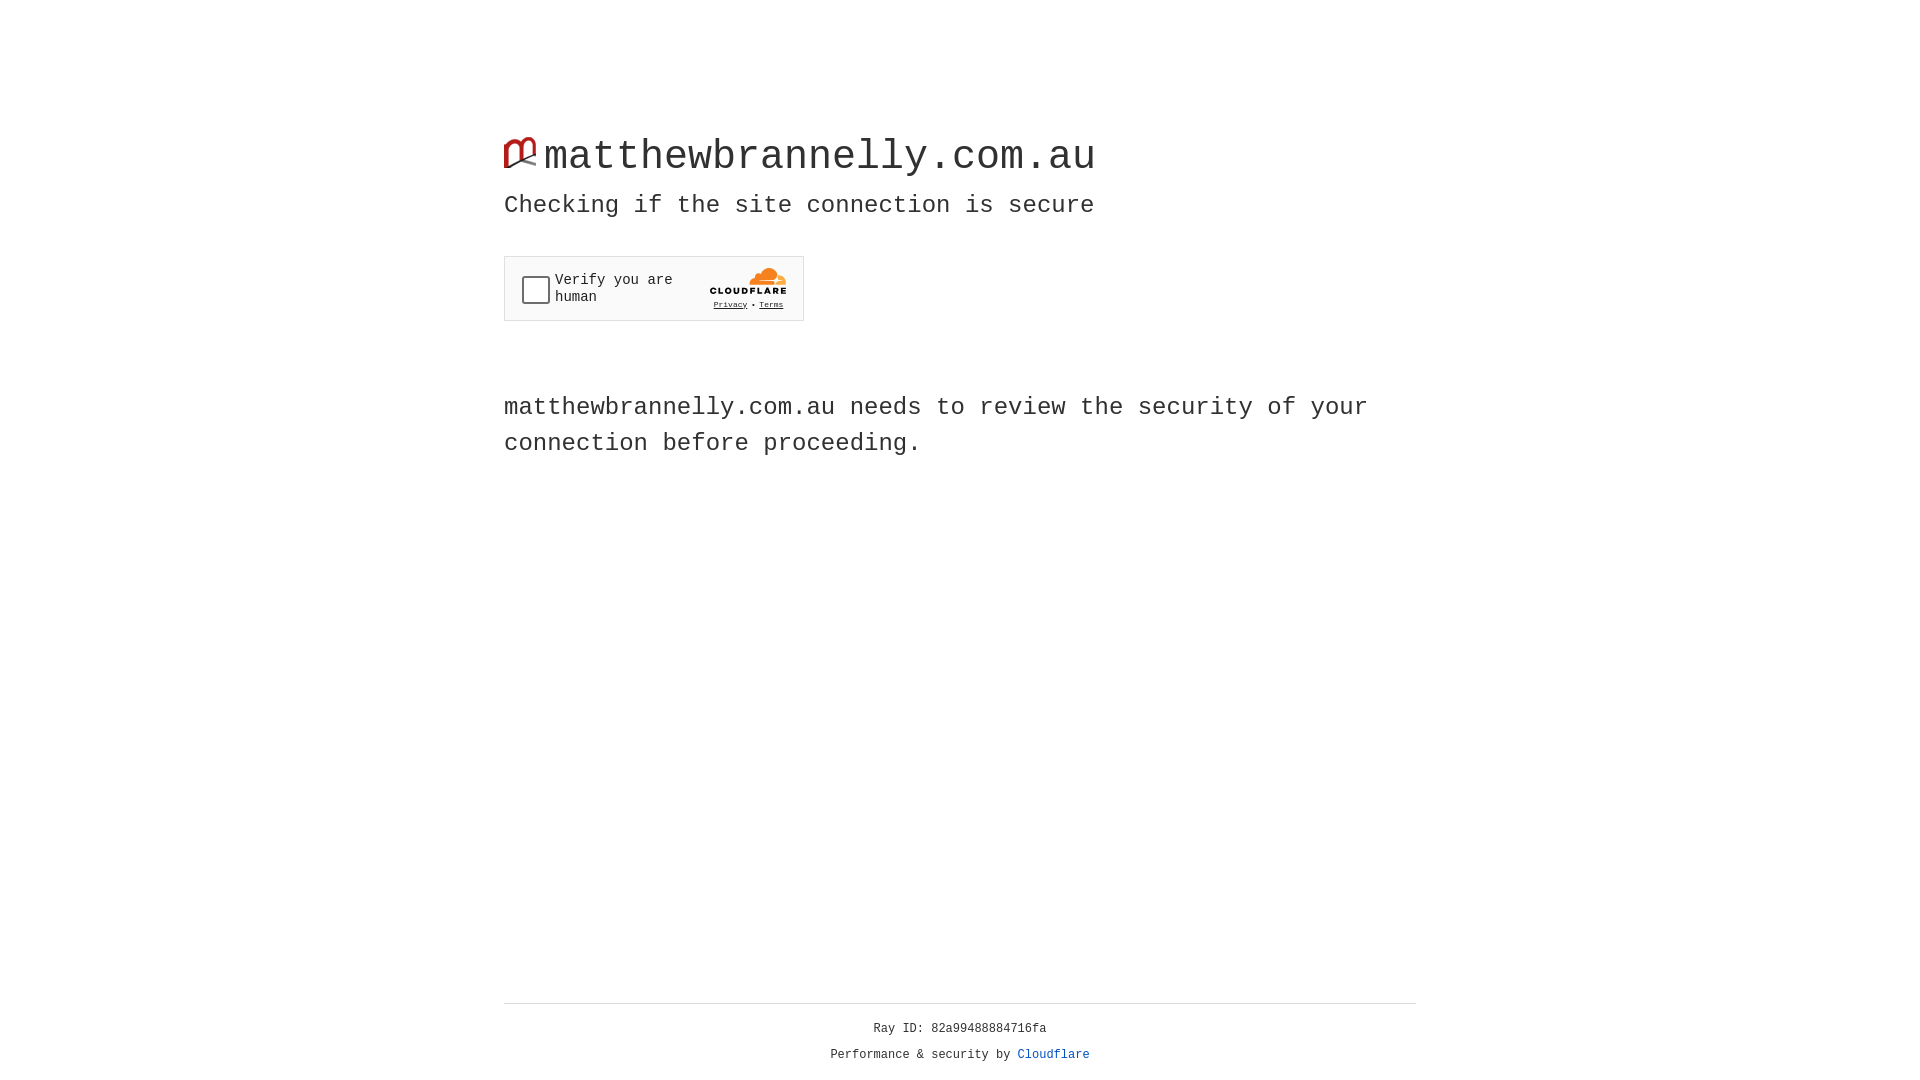 The height and width of the screenshot is (1080, 1920). Describe the element at coordinates (1054, 1055) in the screenshot. I see `Cloudflare` at that location.